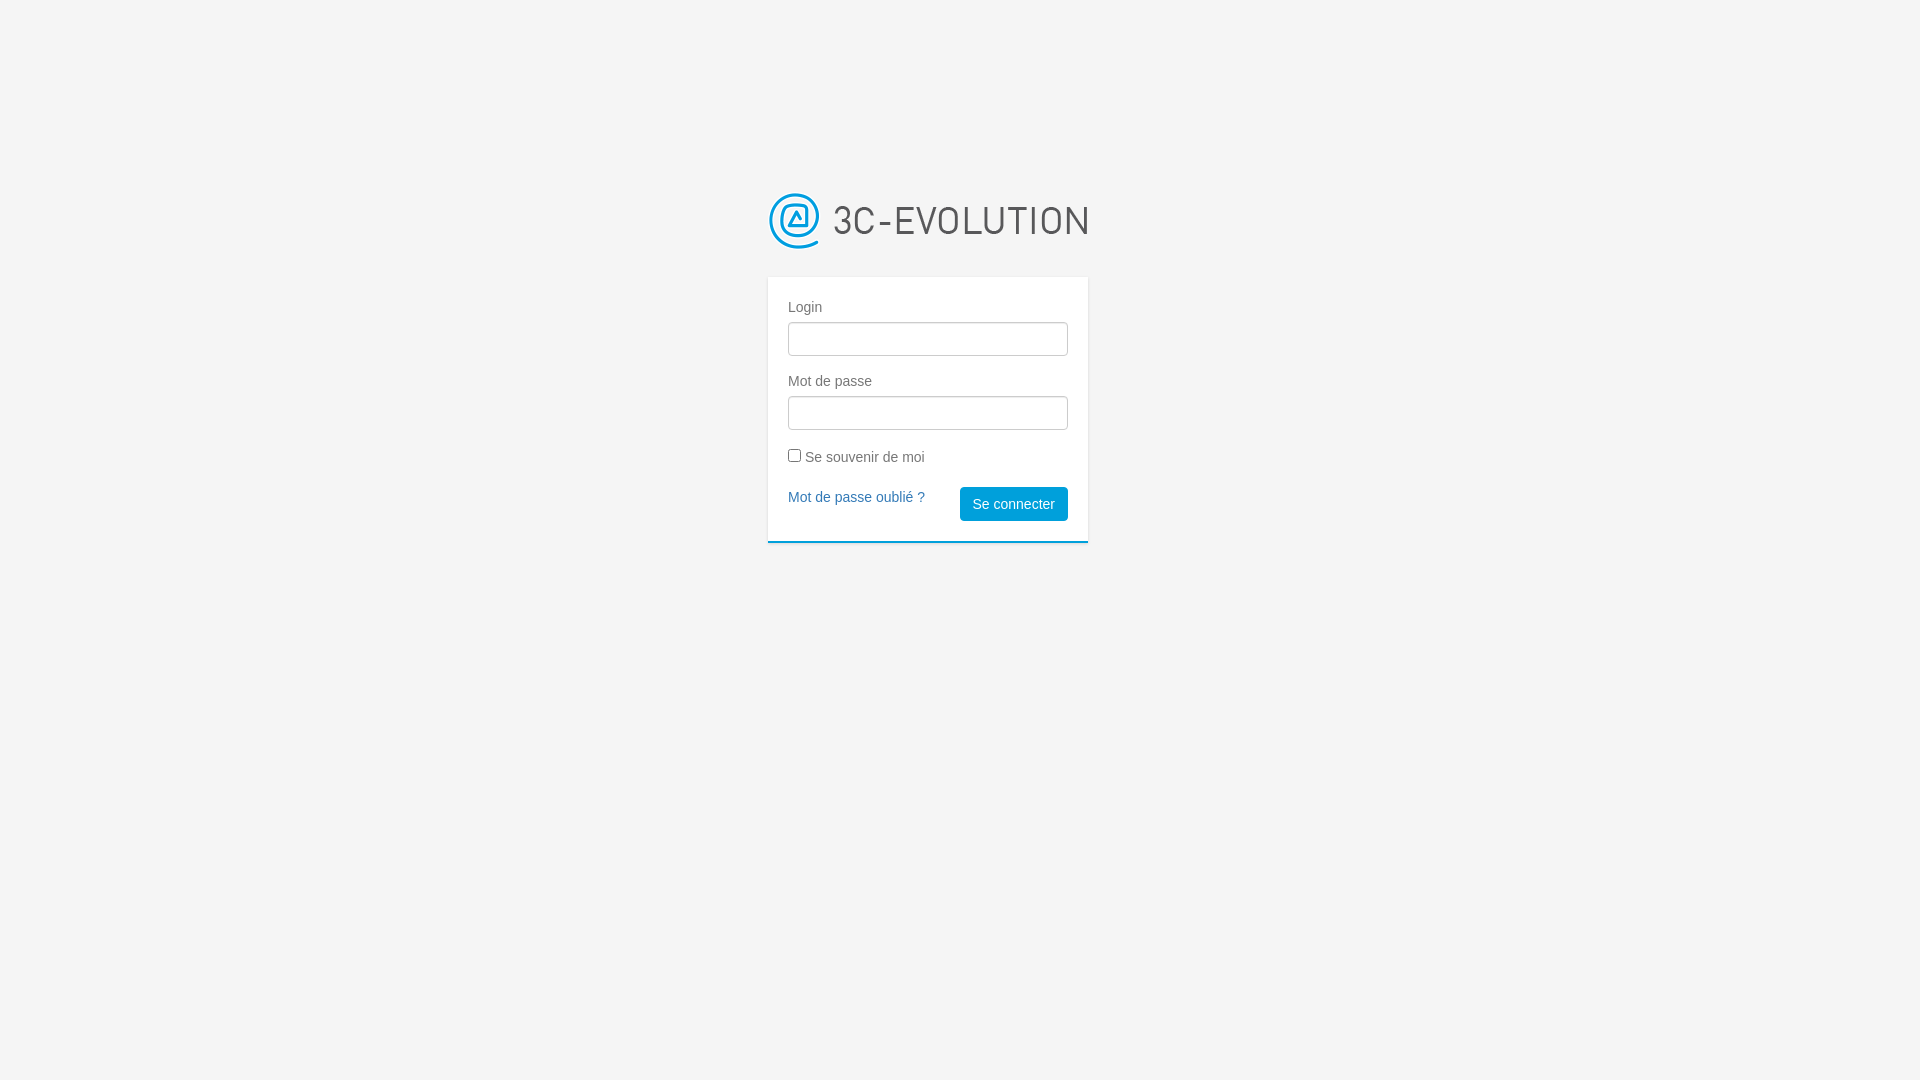 Image resolution: width=1920 pixels, height=1080 pixels. I want to click on Se connecter, so click(1014, 504).